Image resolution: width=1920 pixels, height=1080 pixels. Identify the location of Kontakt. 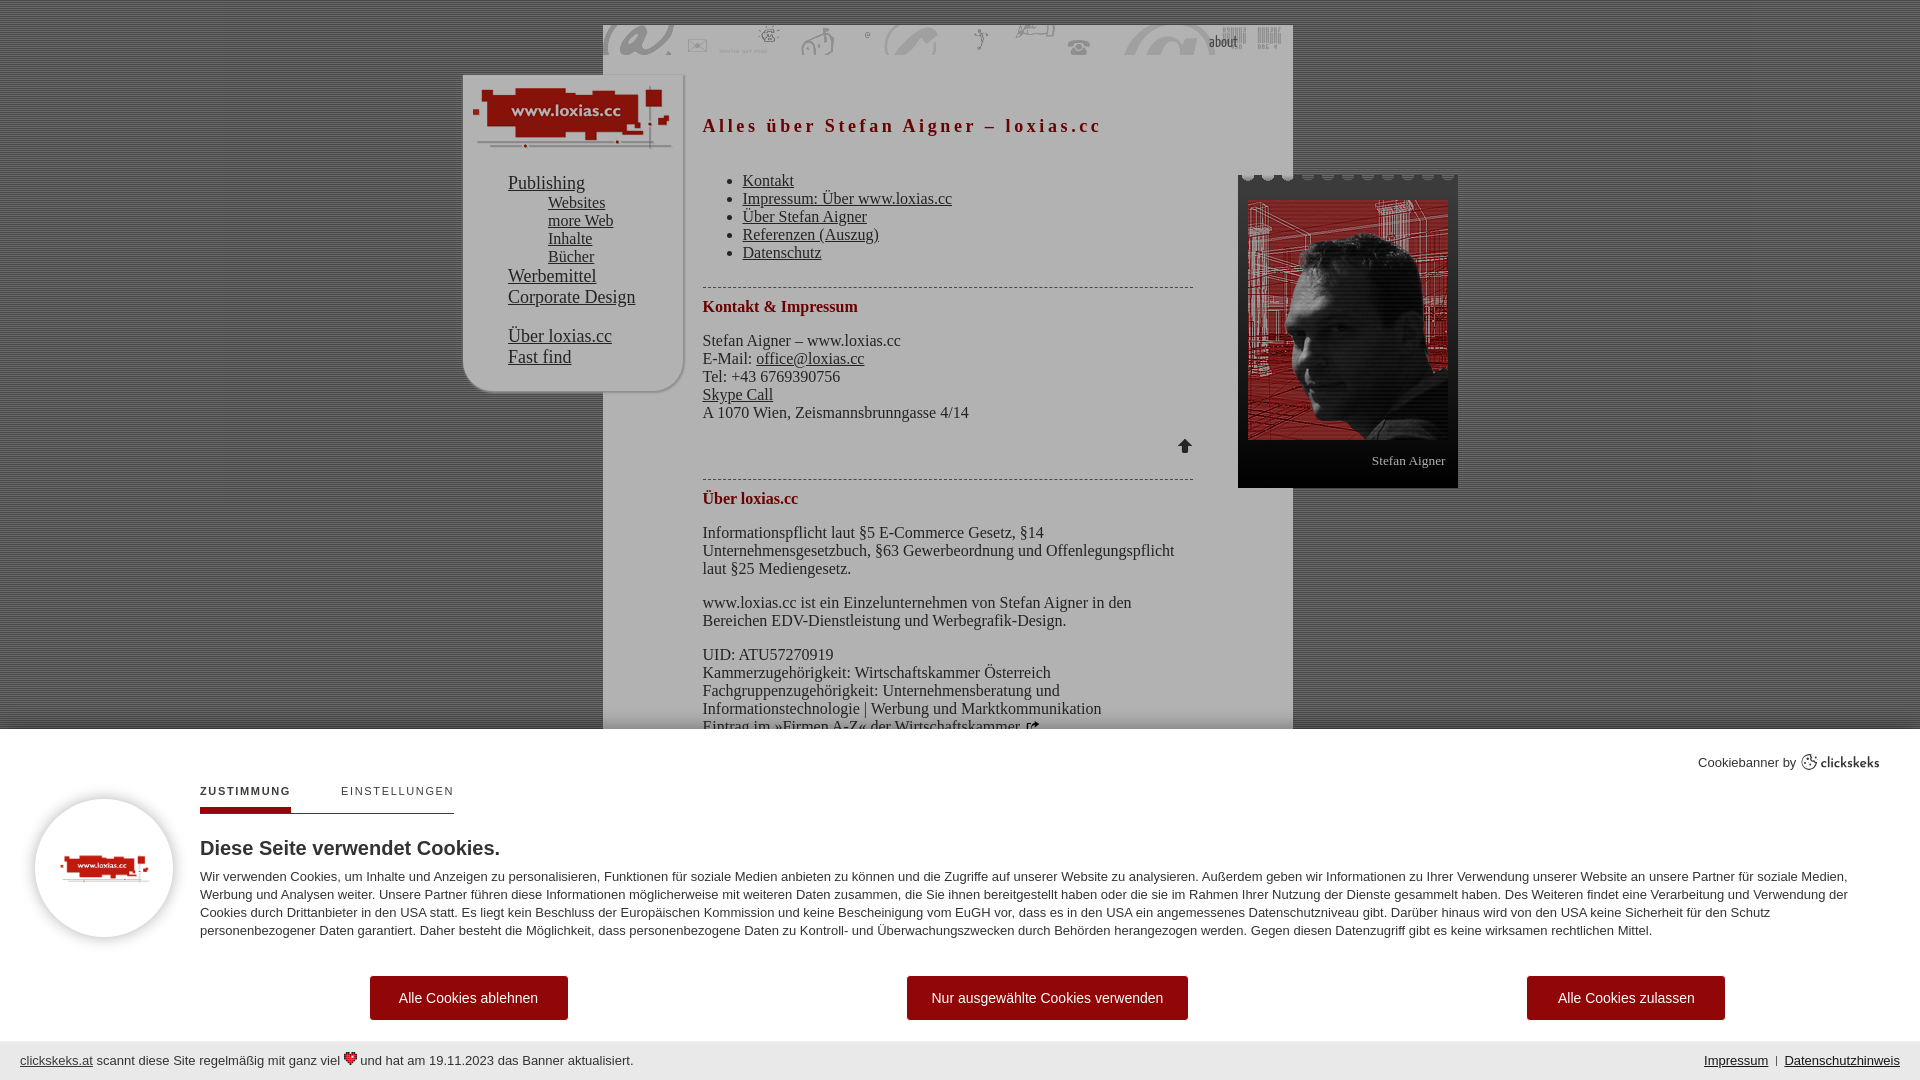
(768, 180).